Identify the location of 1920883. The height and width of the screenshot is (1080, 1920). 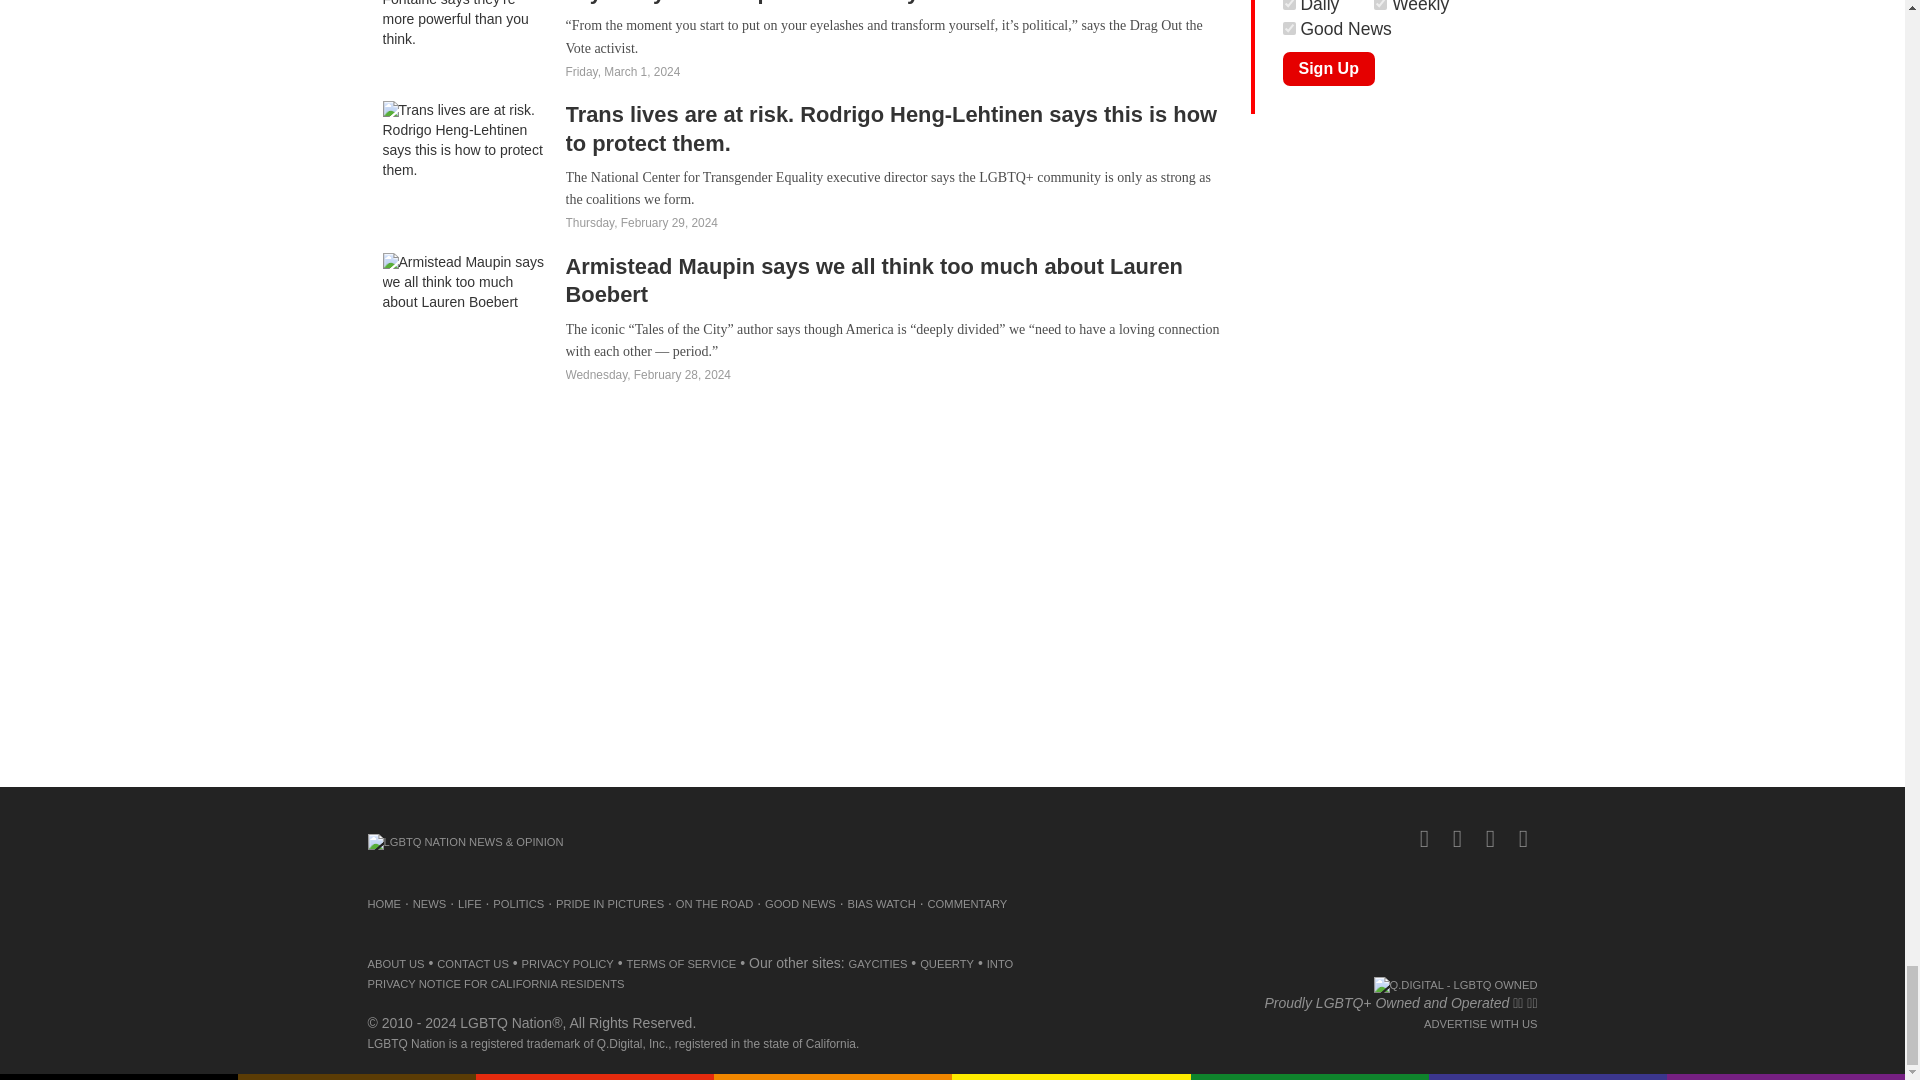
(1288, 28).